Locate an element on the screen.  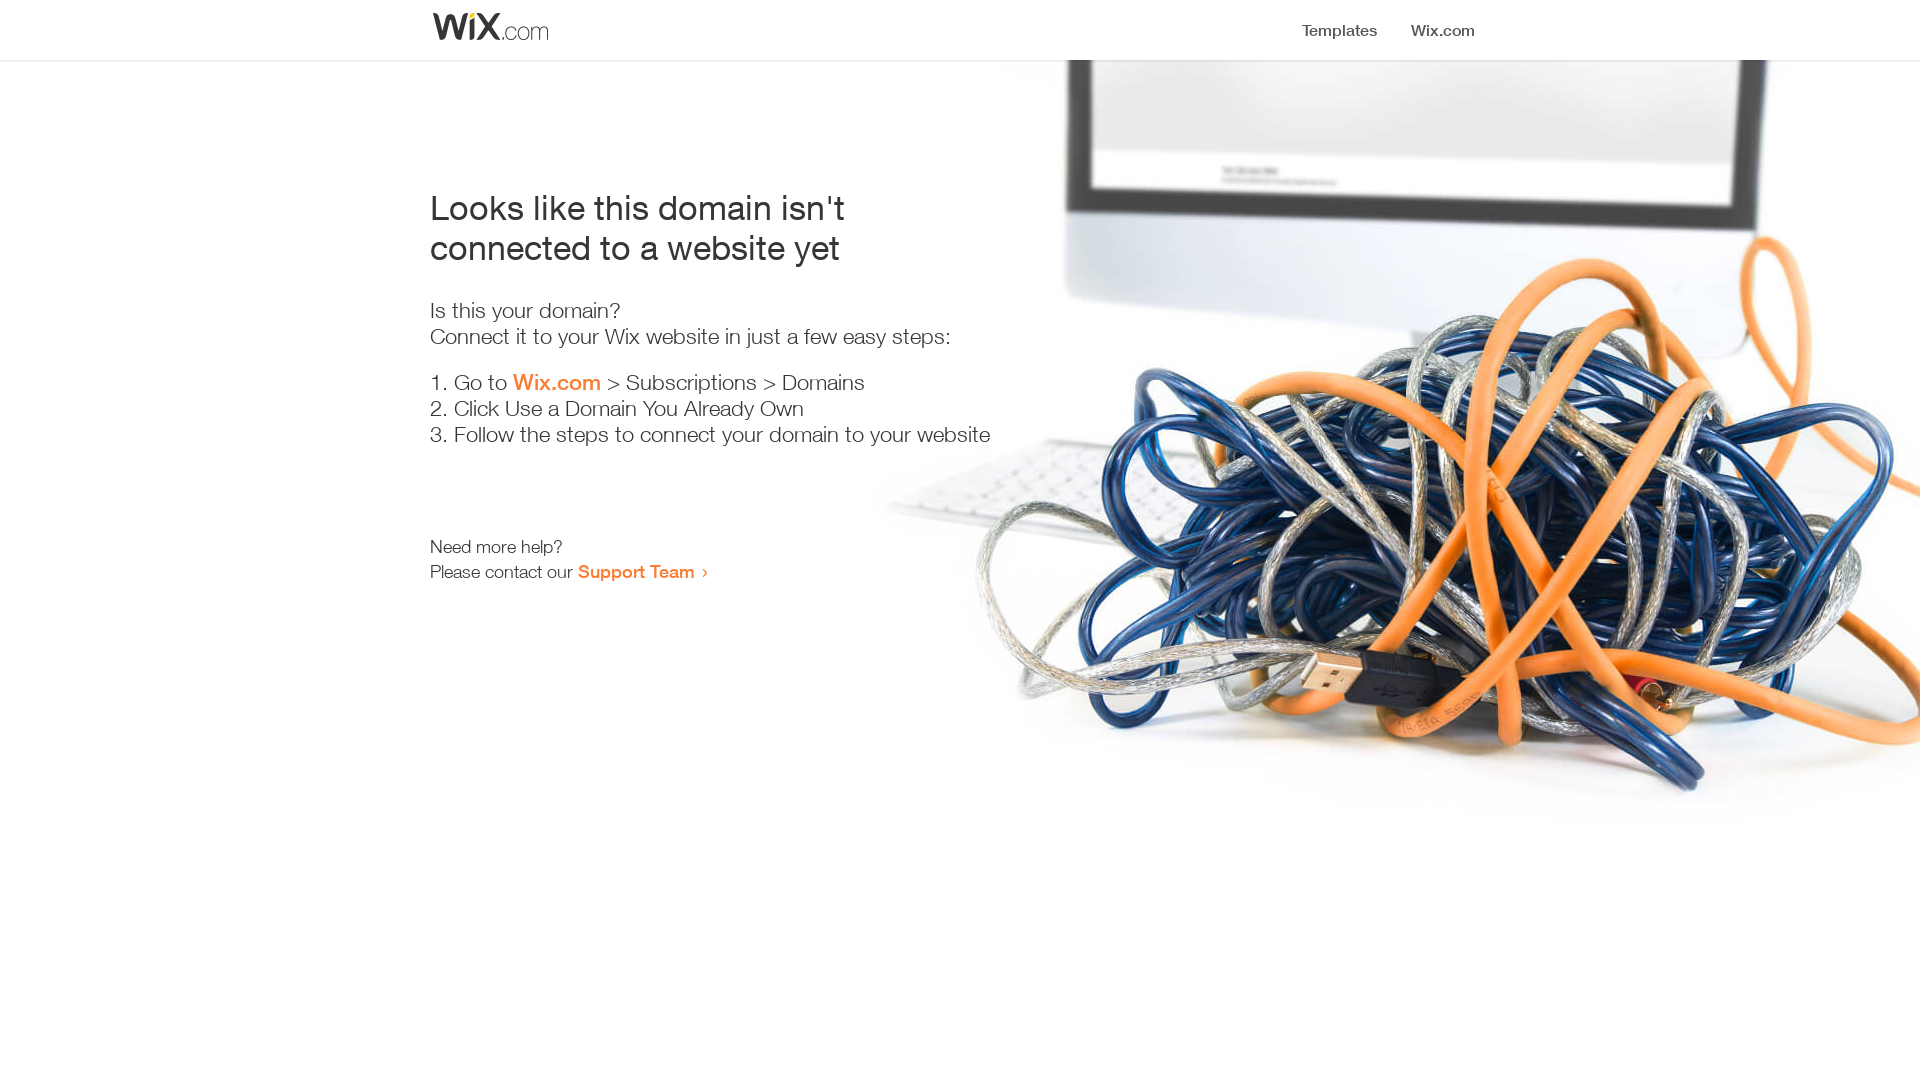
Support Team is located at coordinates (636, 571).